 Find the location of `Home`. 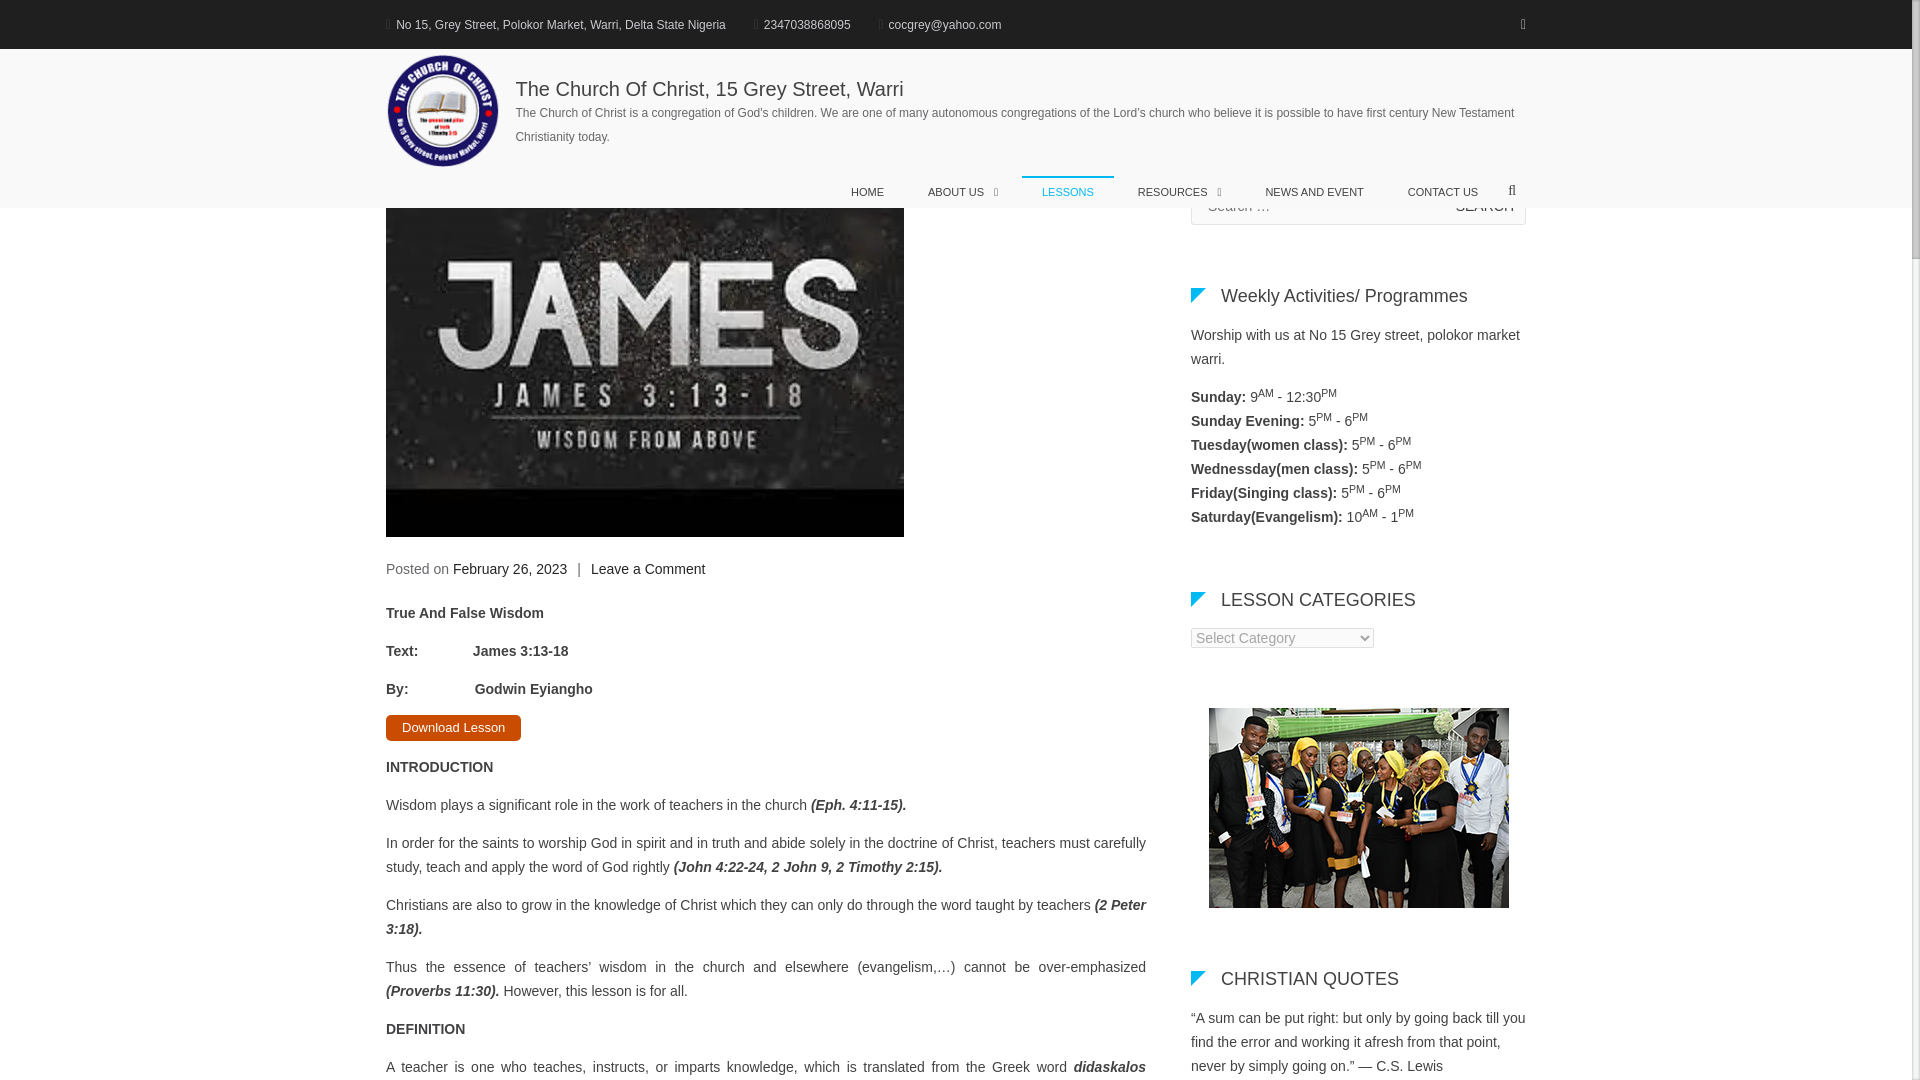

Home is located at coordinates (1238, 36).